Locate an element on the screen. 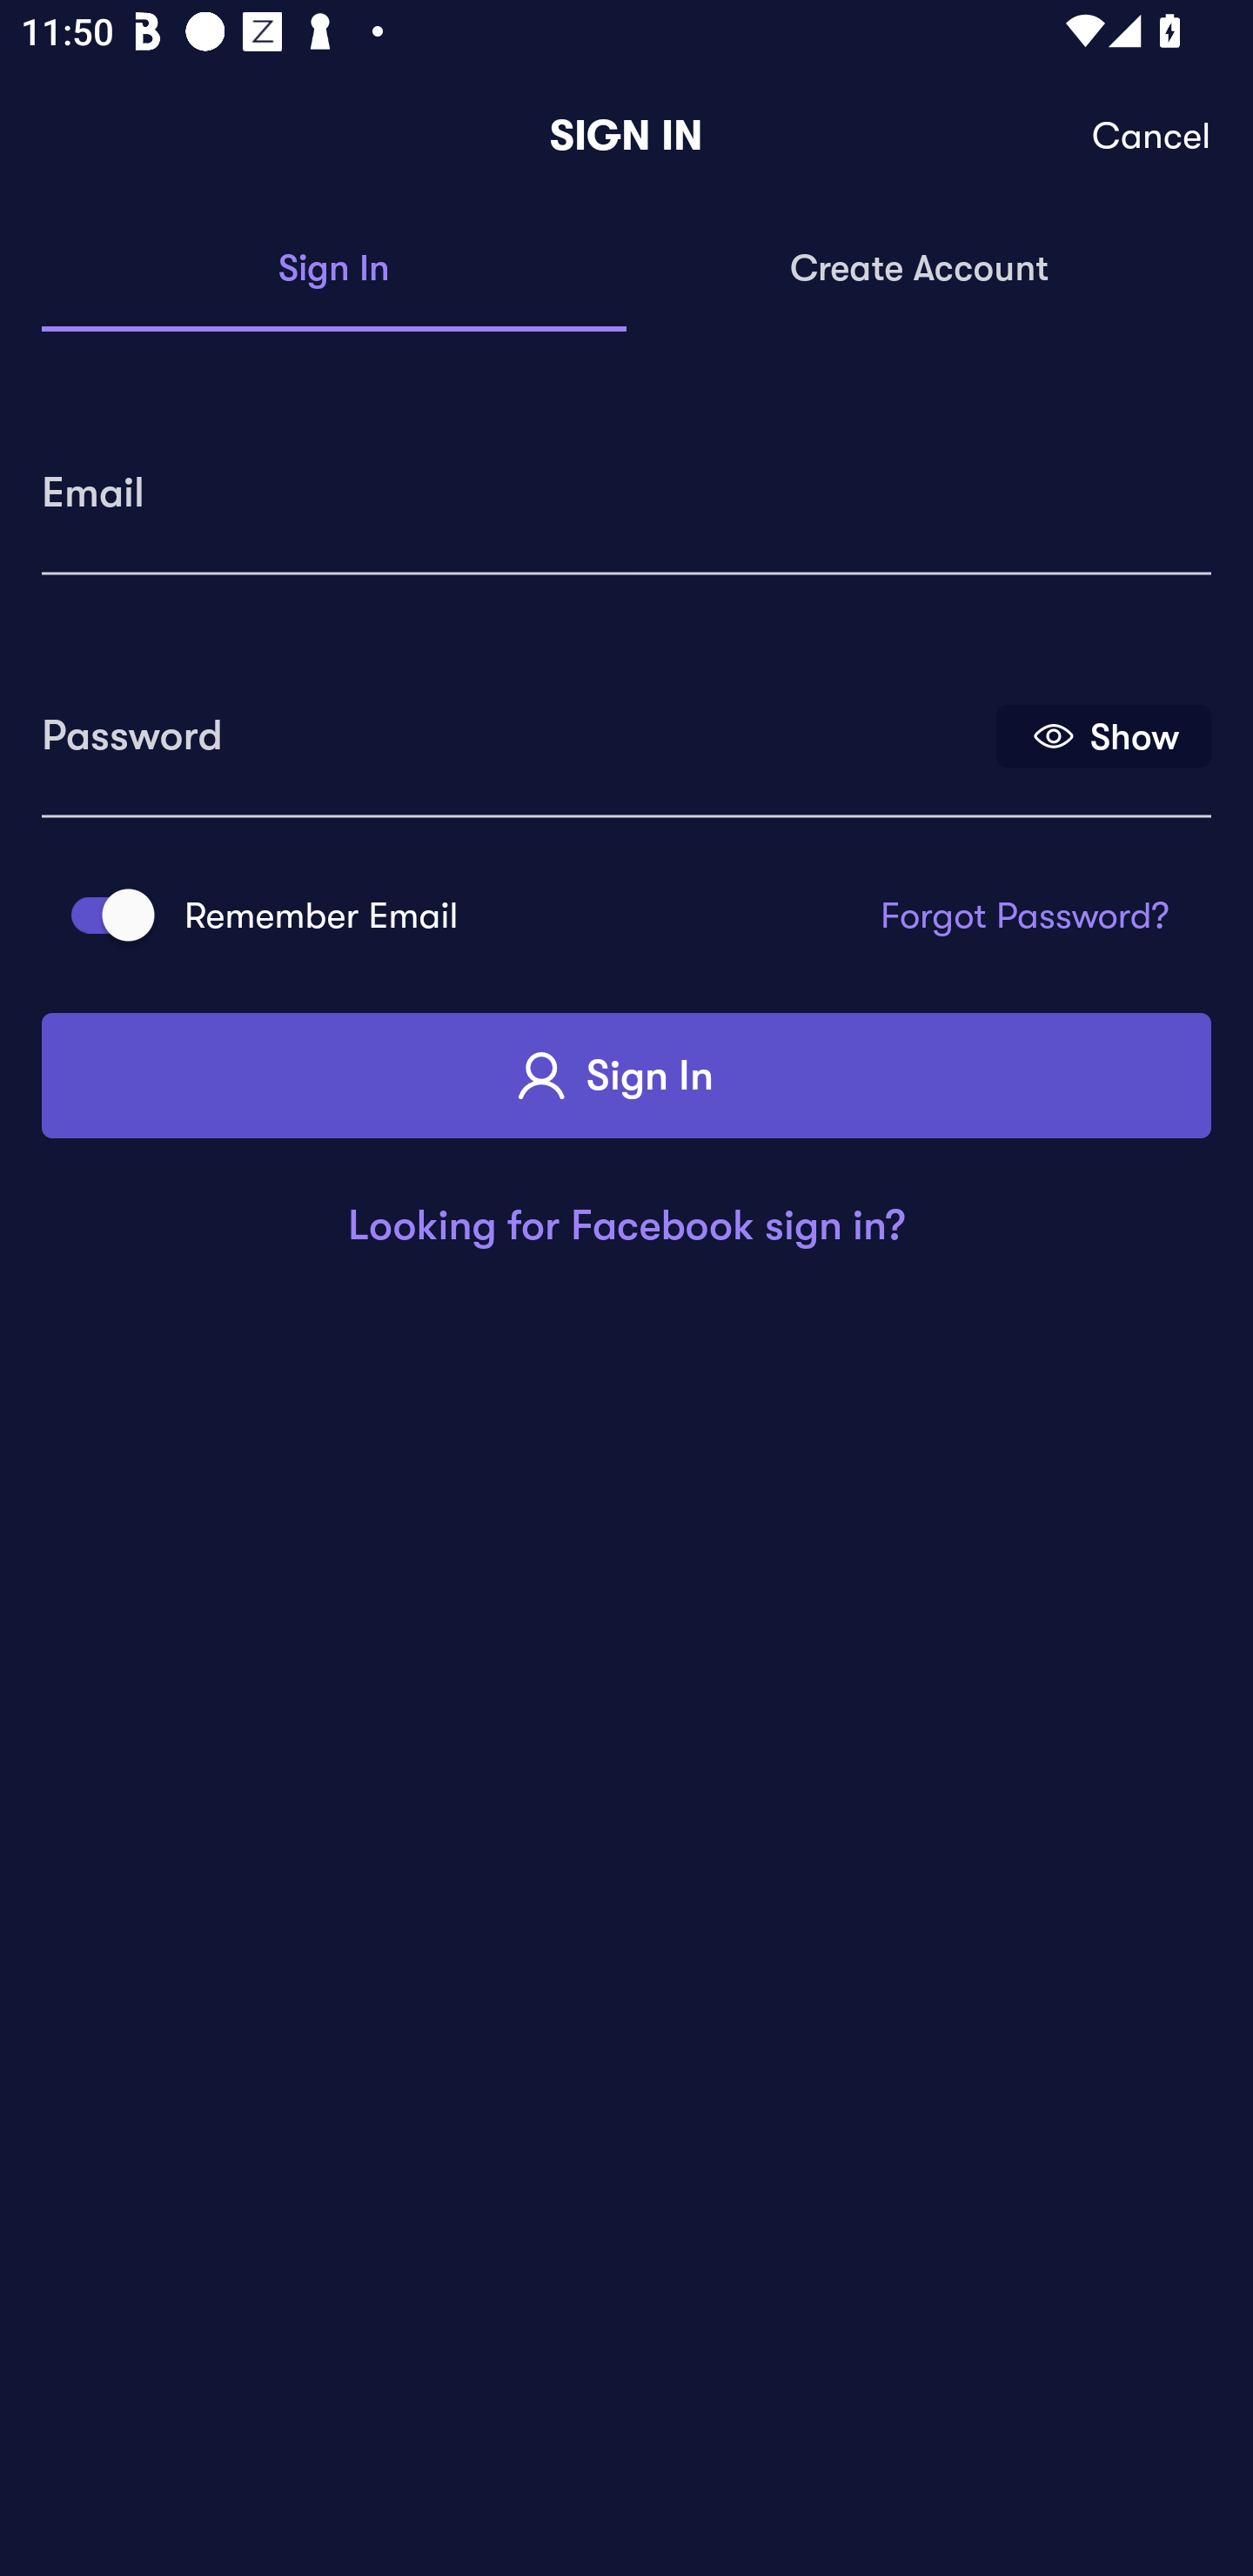 The height and width of the screenshot is (2576, 1253). Remember Email is located at coordinates (103, 916).